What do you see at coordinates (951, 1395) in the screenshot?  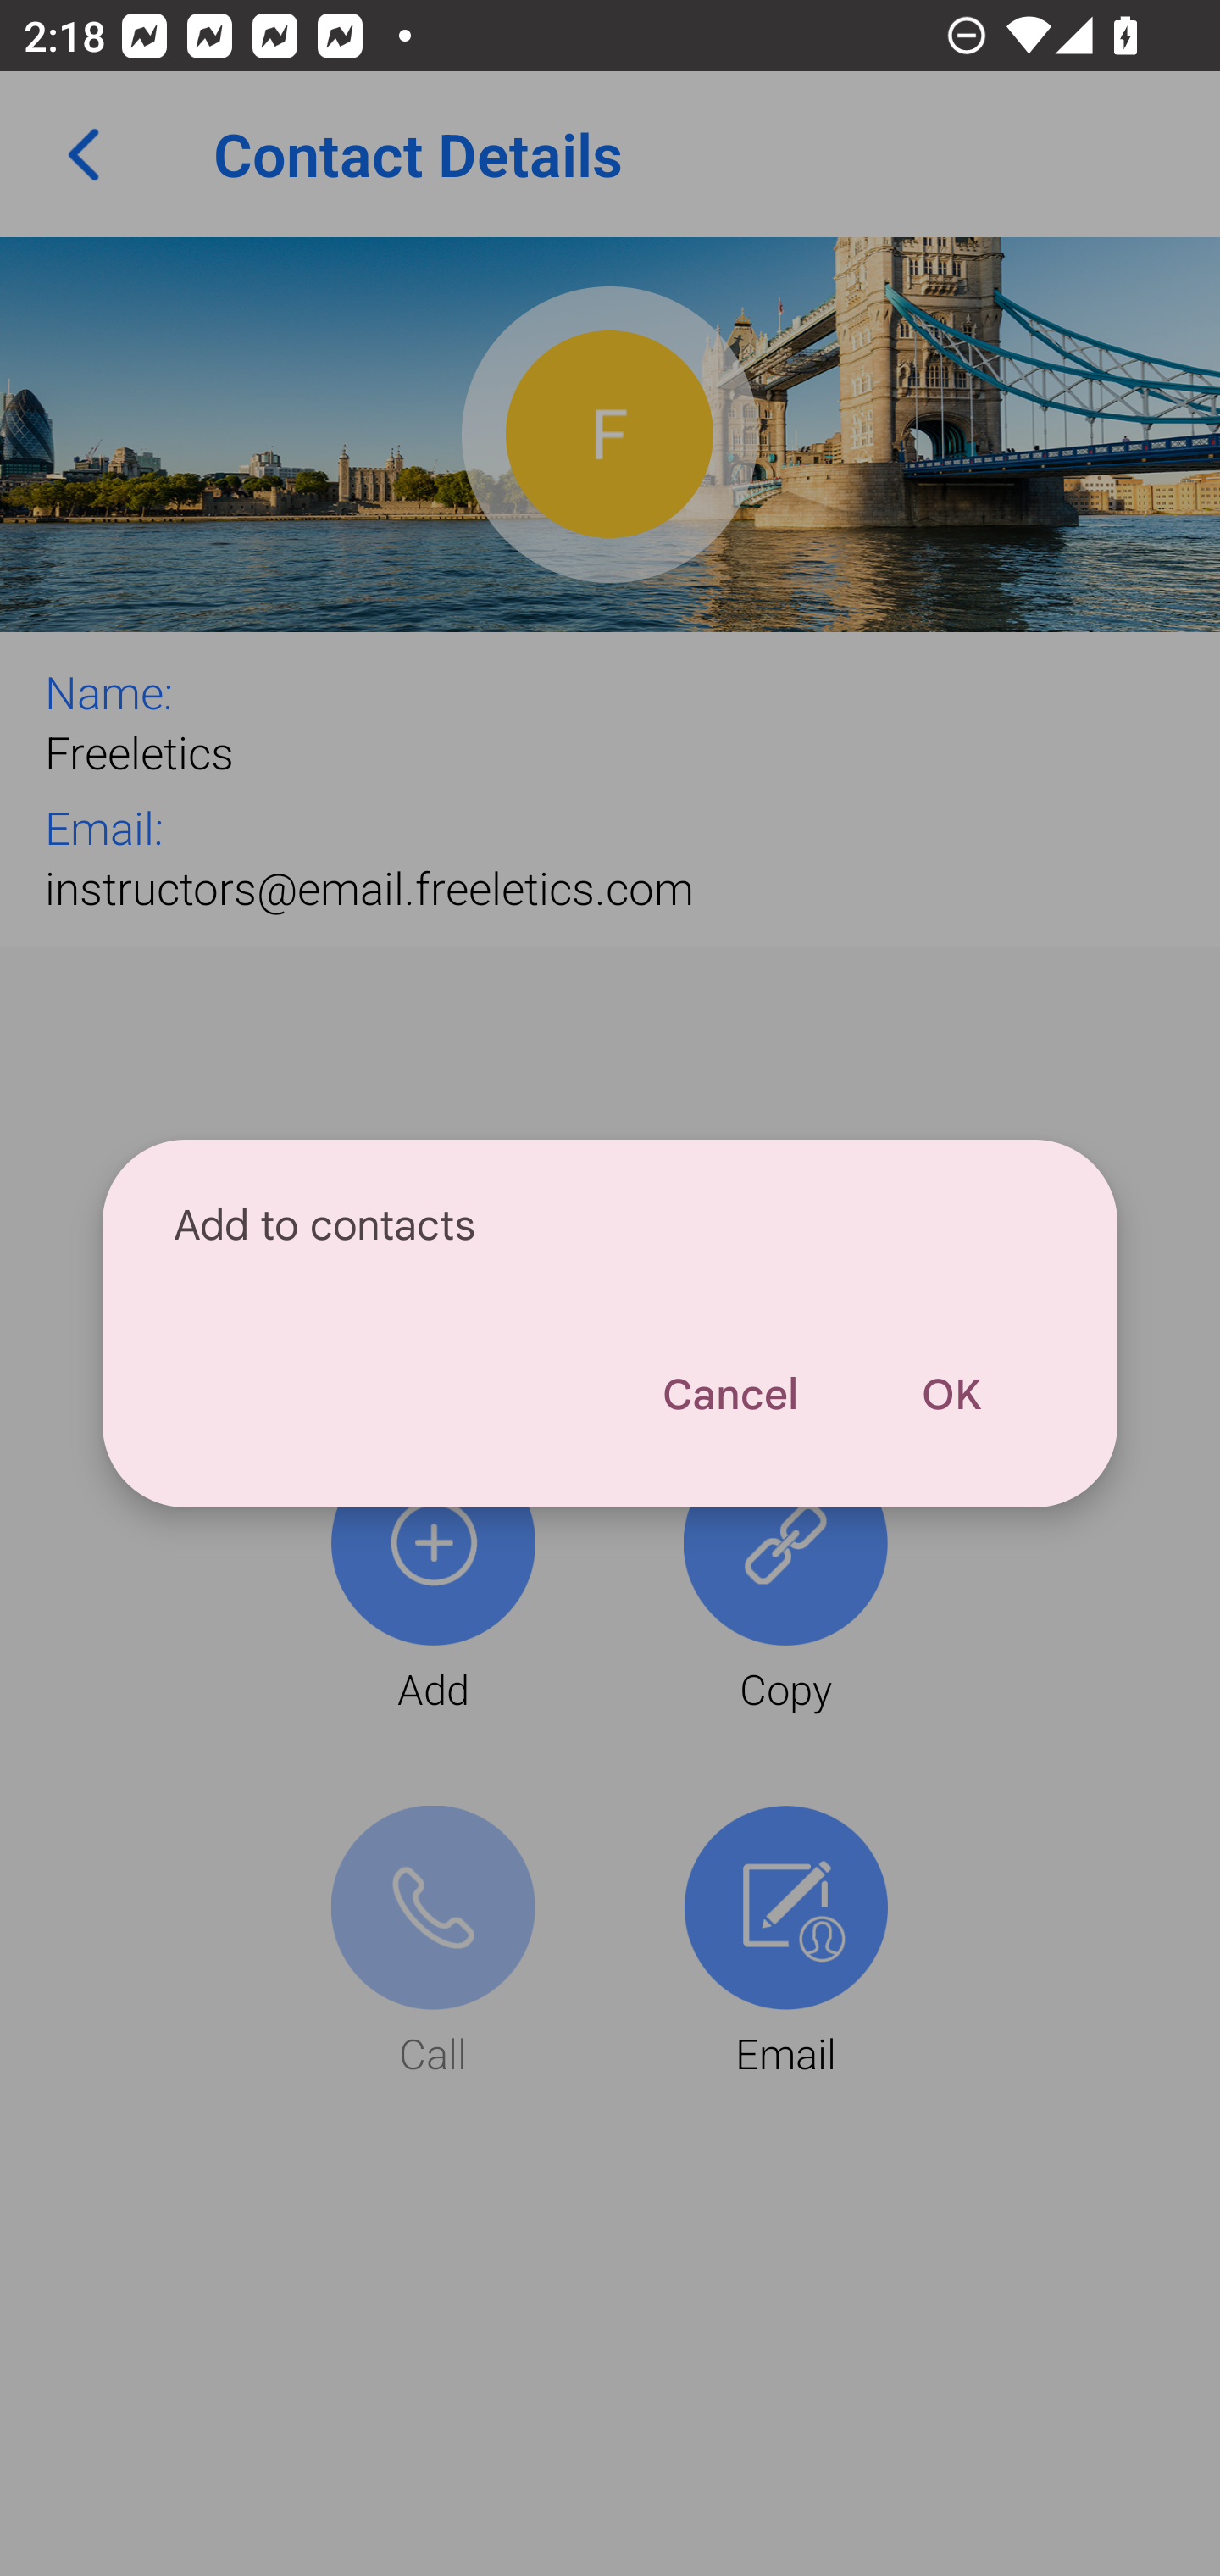 I see `OK` at bounding box center [951, 1395].